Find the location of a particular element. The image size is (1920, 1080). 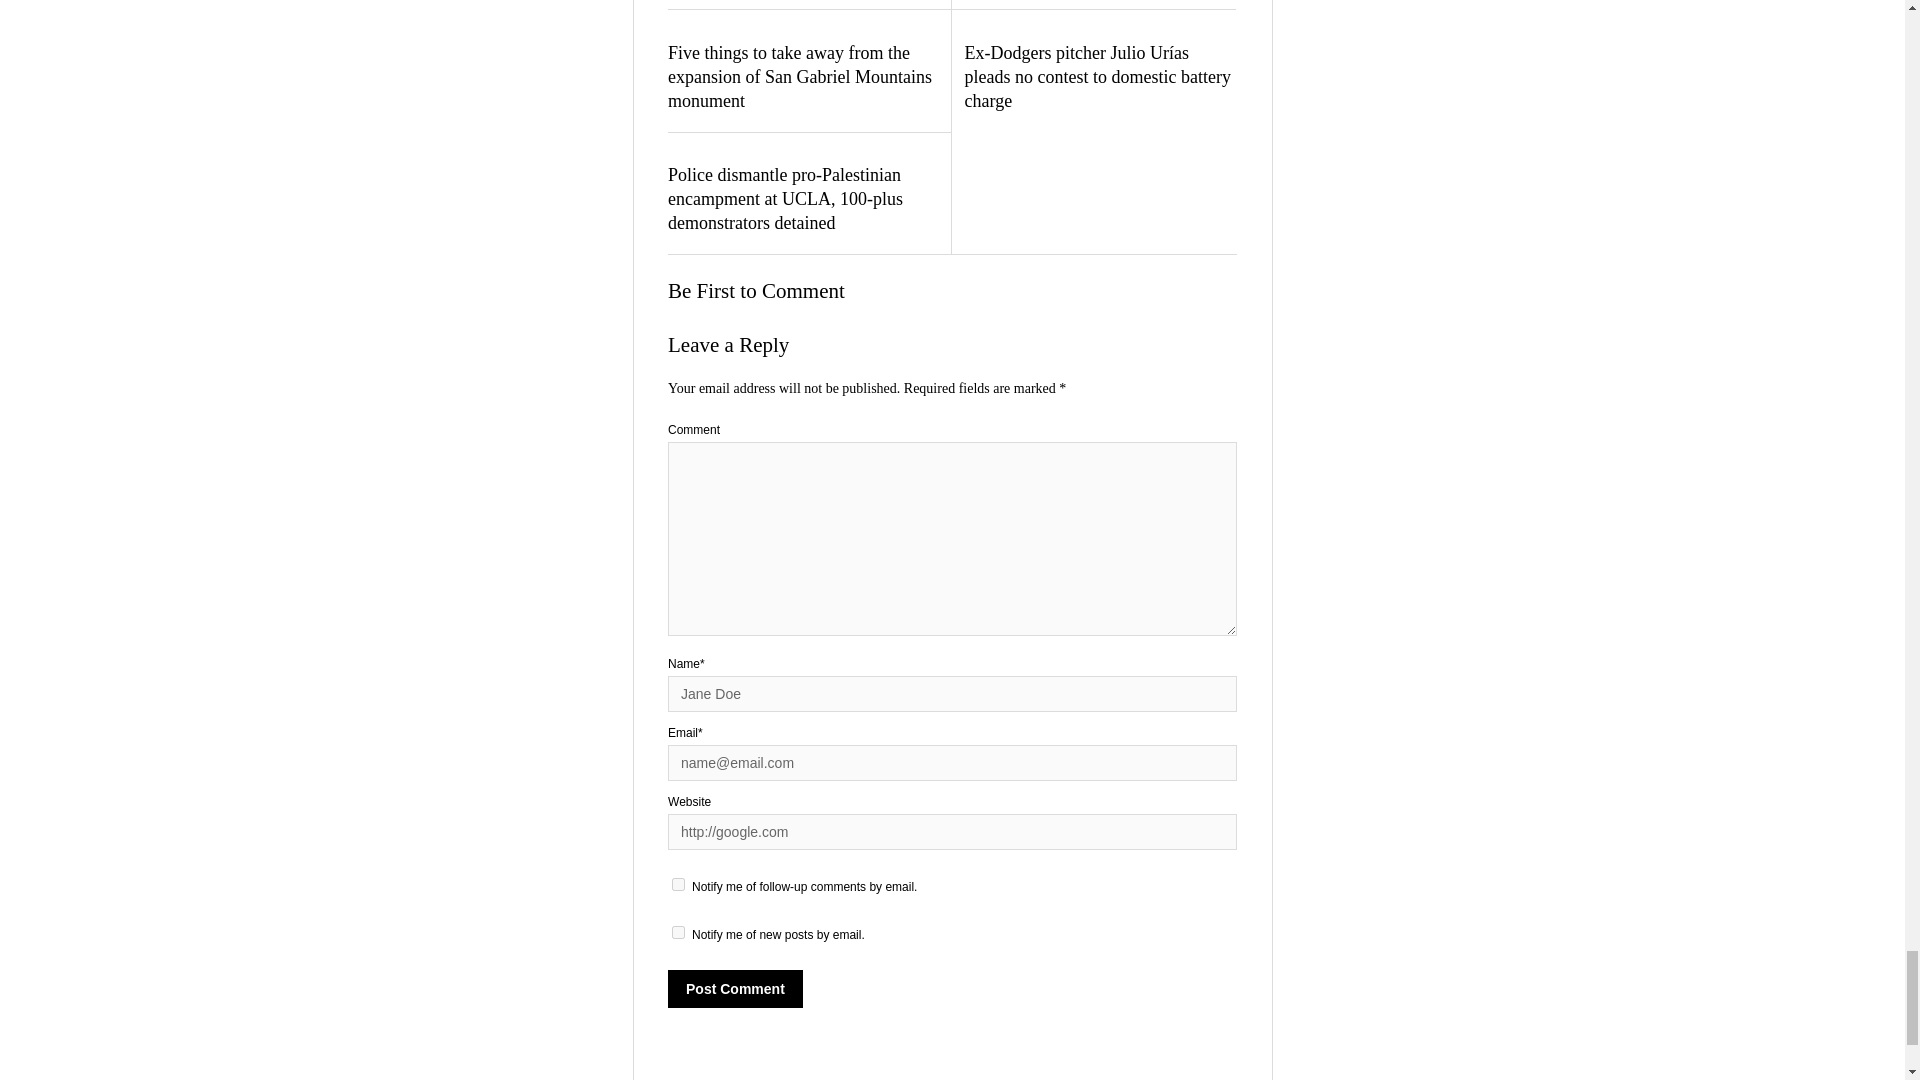

Post Comment is located at coordinates (735, 988).